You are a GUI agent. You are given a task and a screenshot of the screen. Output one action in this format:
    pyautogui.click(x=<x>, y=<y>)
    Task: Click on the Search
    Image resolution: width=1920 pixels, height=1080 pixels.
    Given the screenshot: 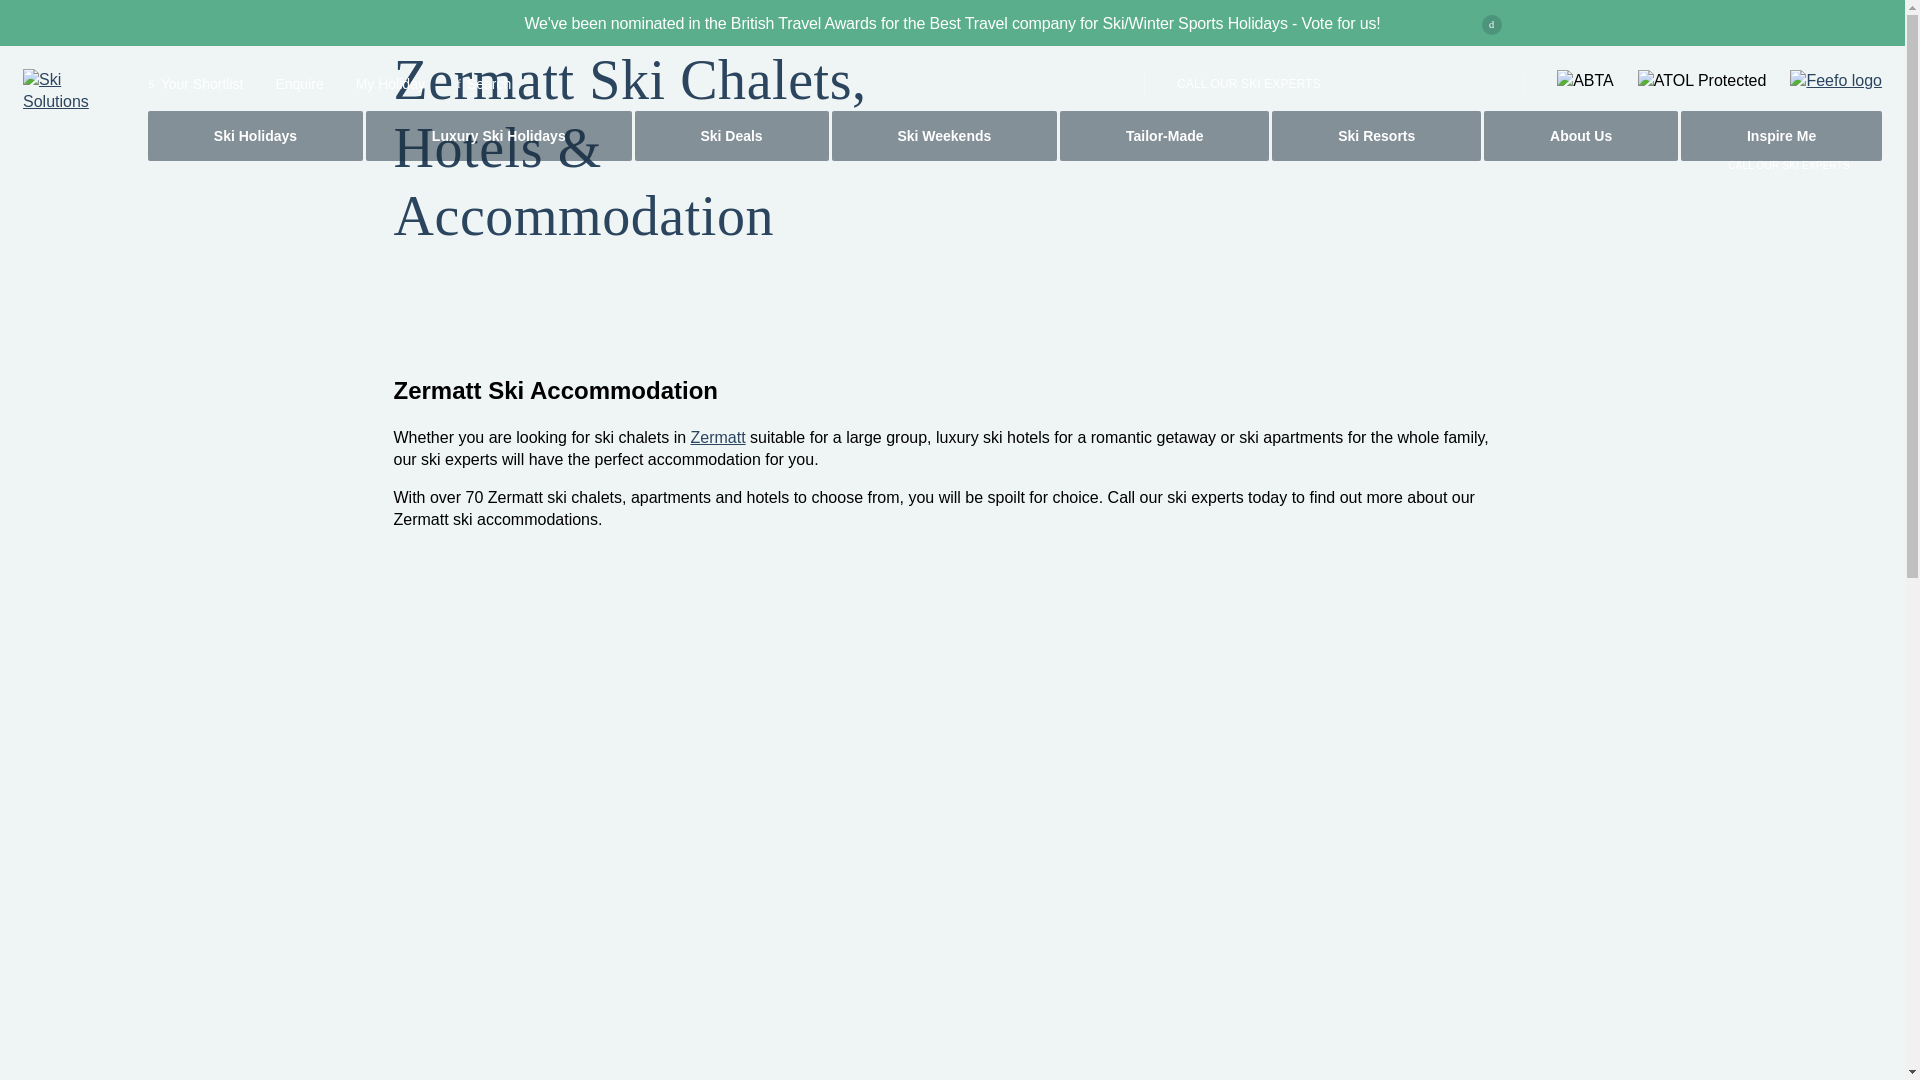 What is the action you would take?
    pyautogui.click(x=483, y=83)
    